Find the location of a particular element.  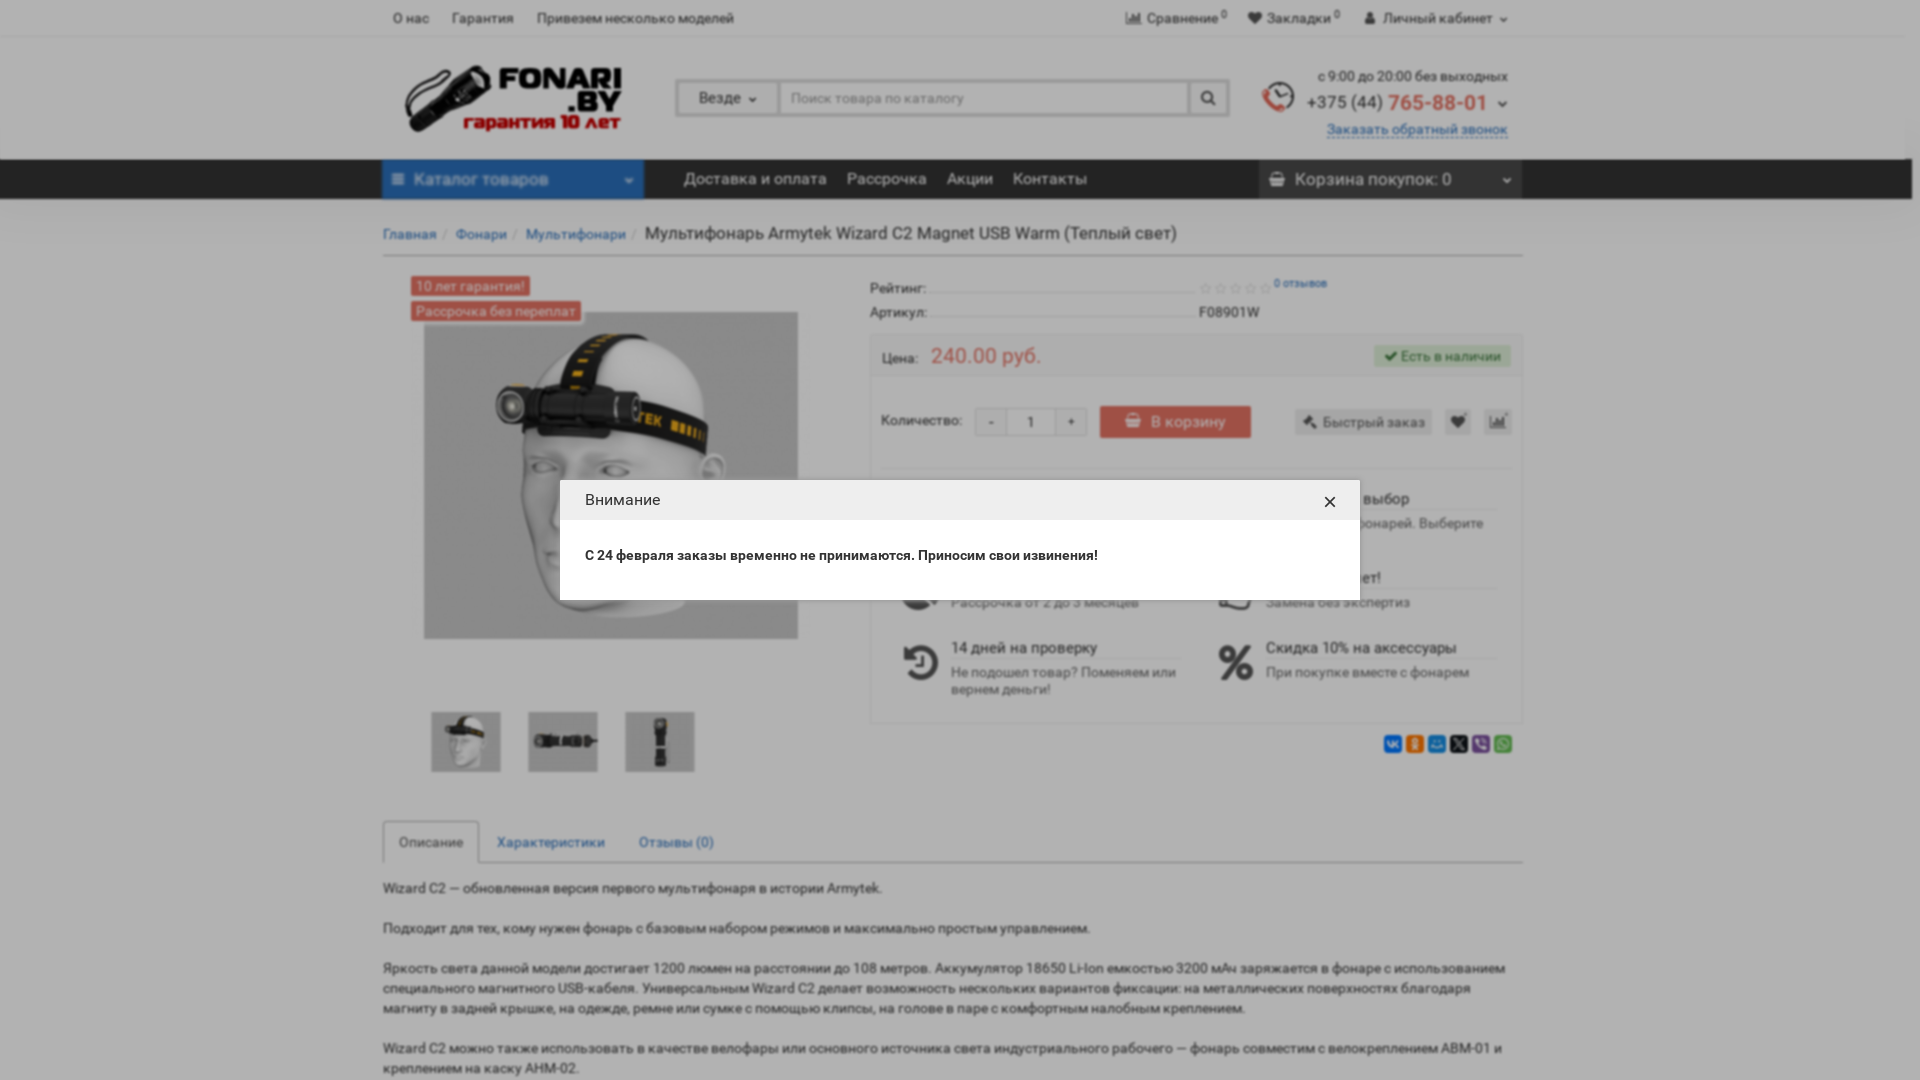

+ is located at coordinates (1071, 422).